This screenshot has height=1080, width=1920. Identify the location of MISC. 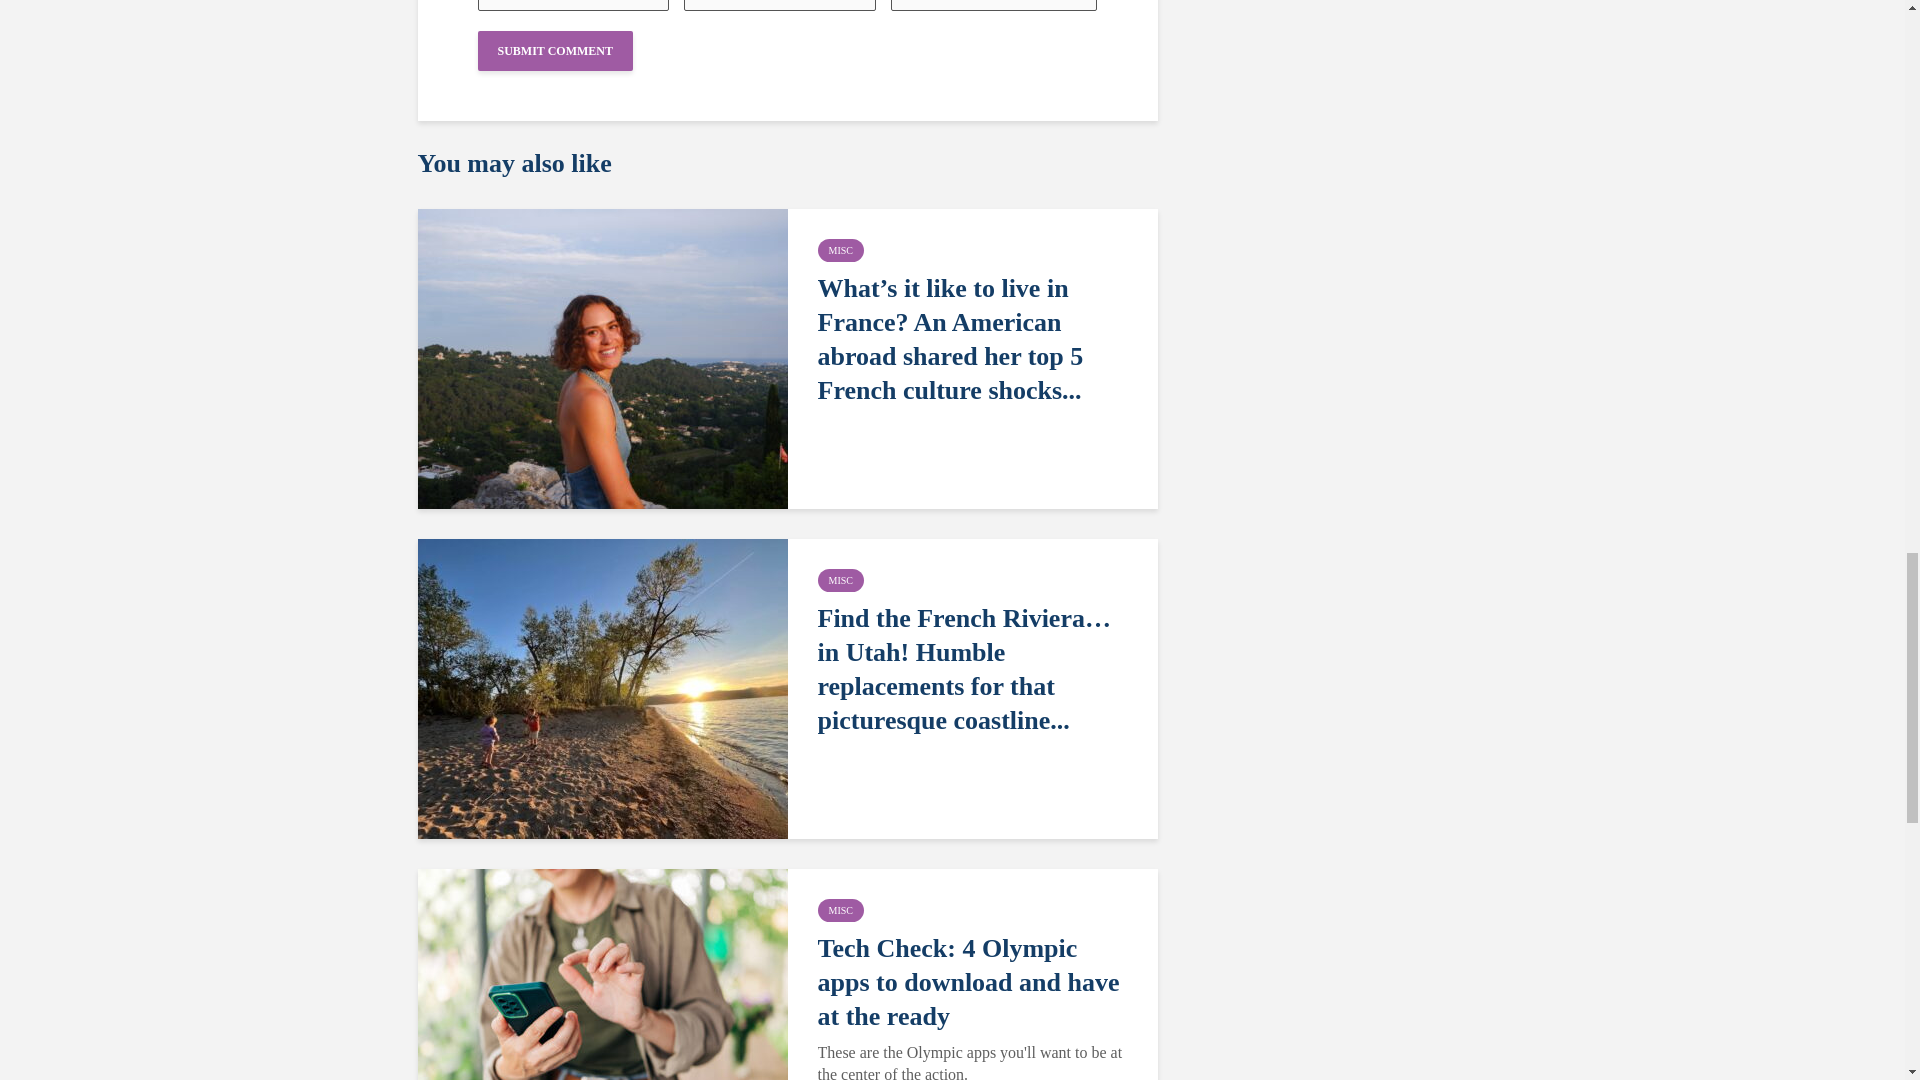
(840, 910).